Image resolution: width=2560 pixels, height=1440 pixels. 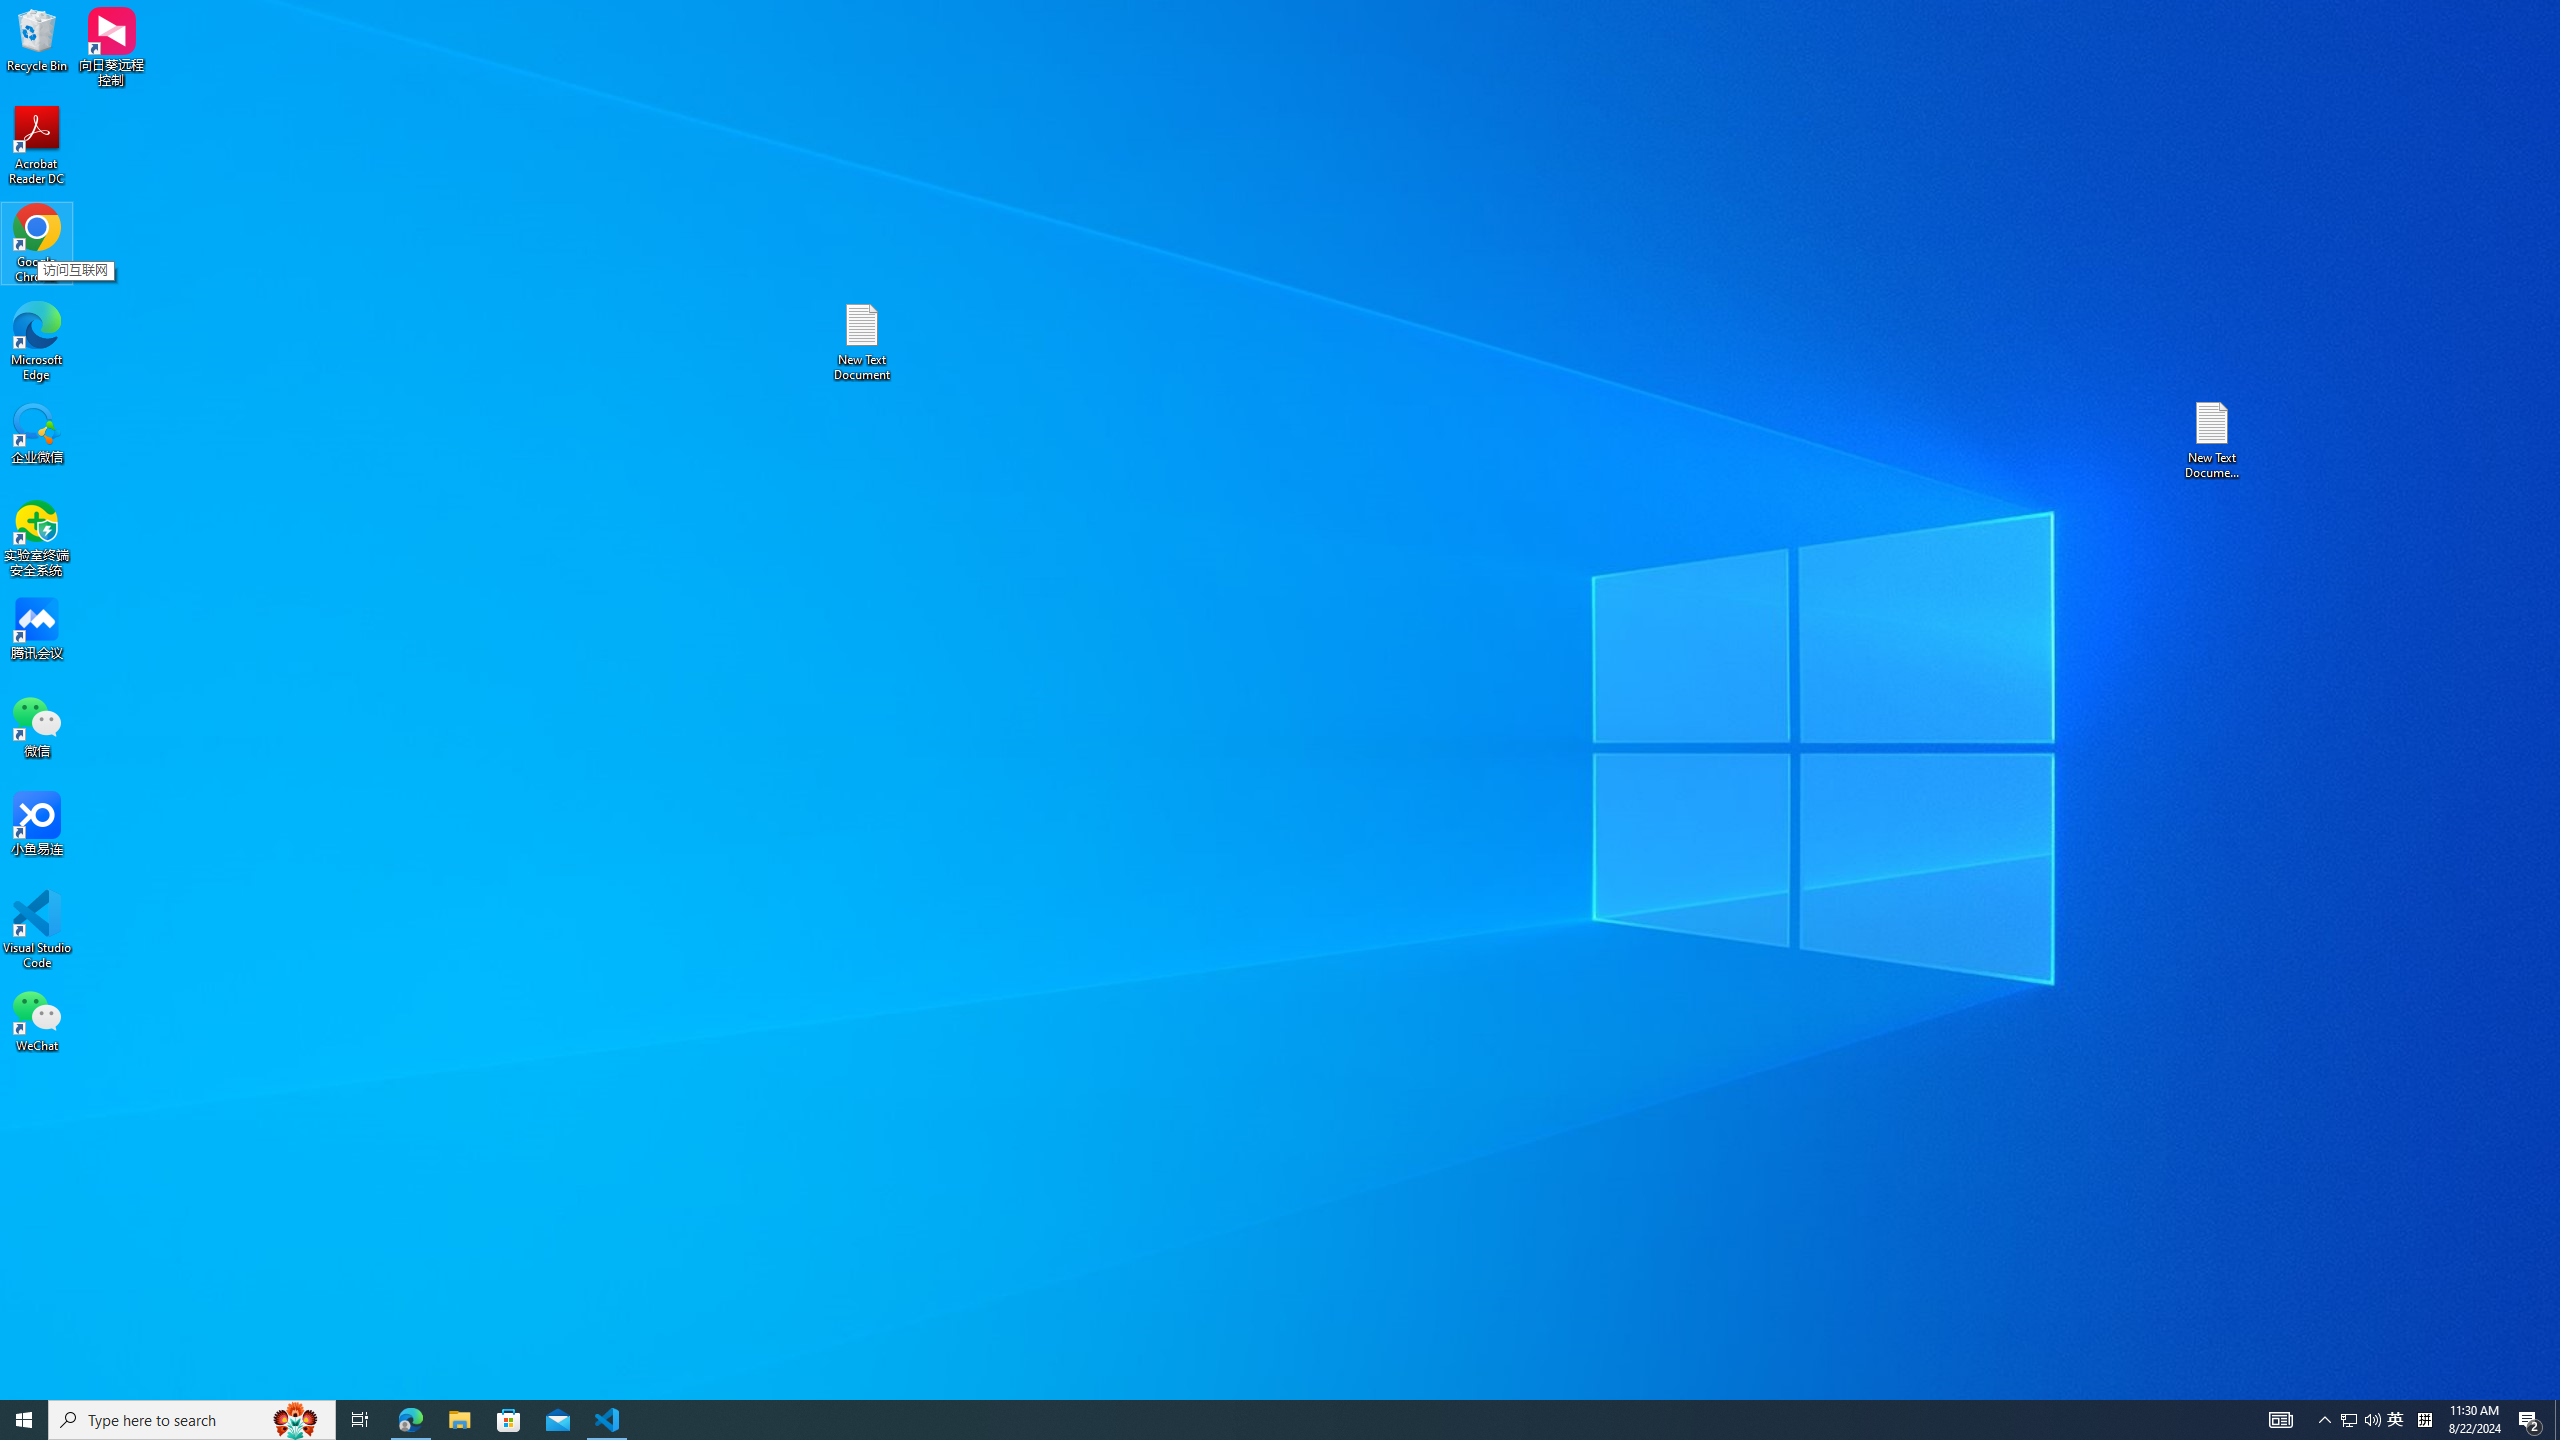 I want to click on Notification Chevron, so click(x=509, y=1420).